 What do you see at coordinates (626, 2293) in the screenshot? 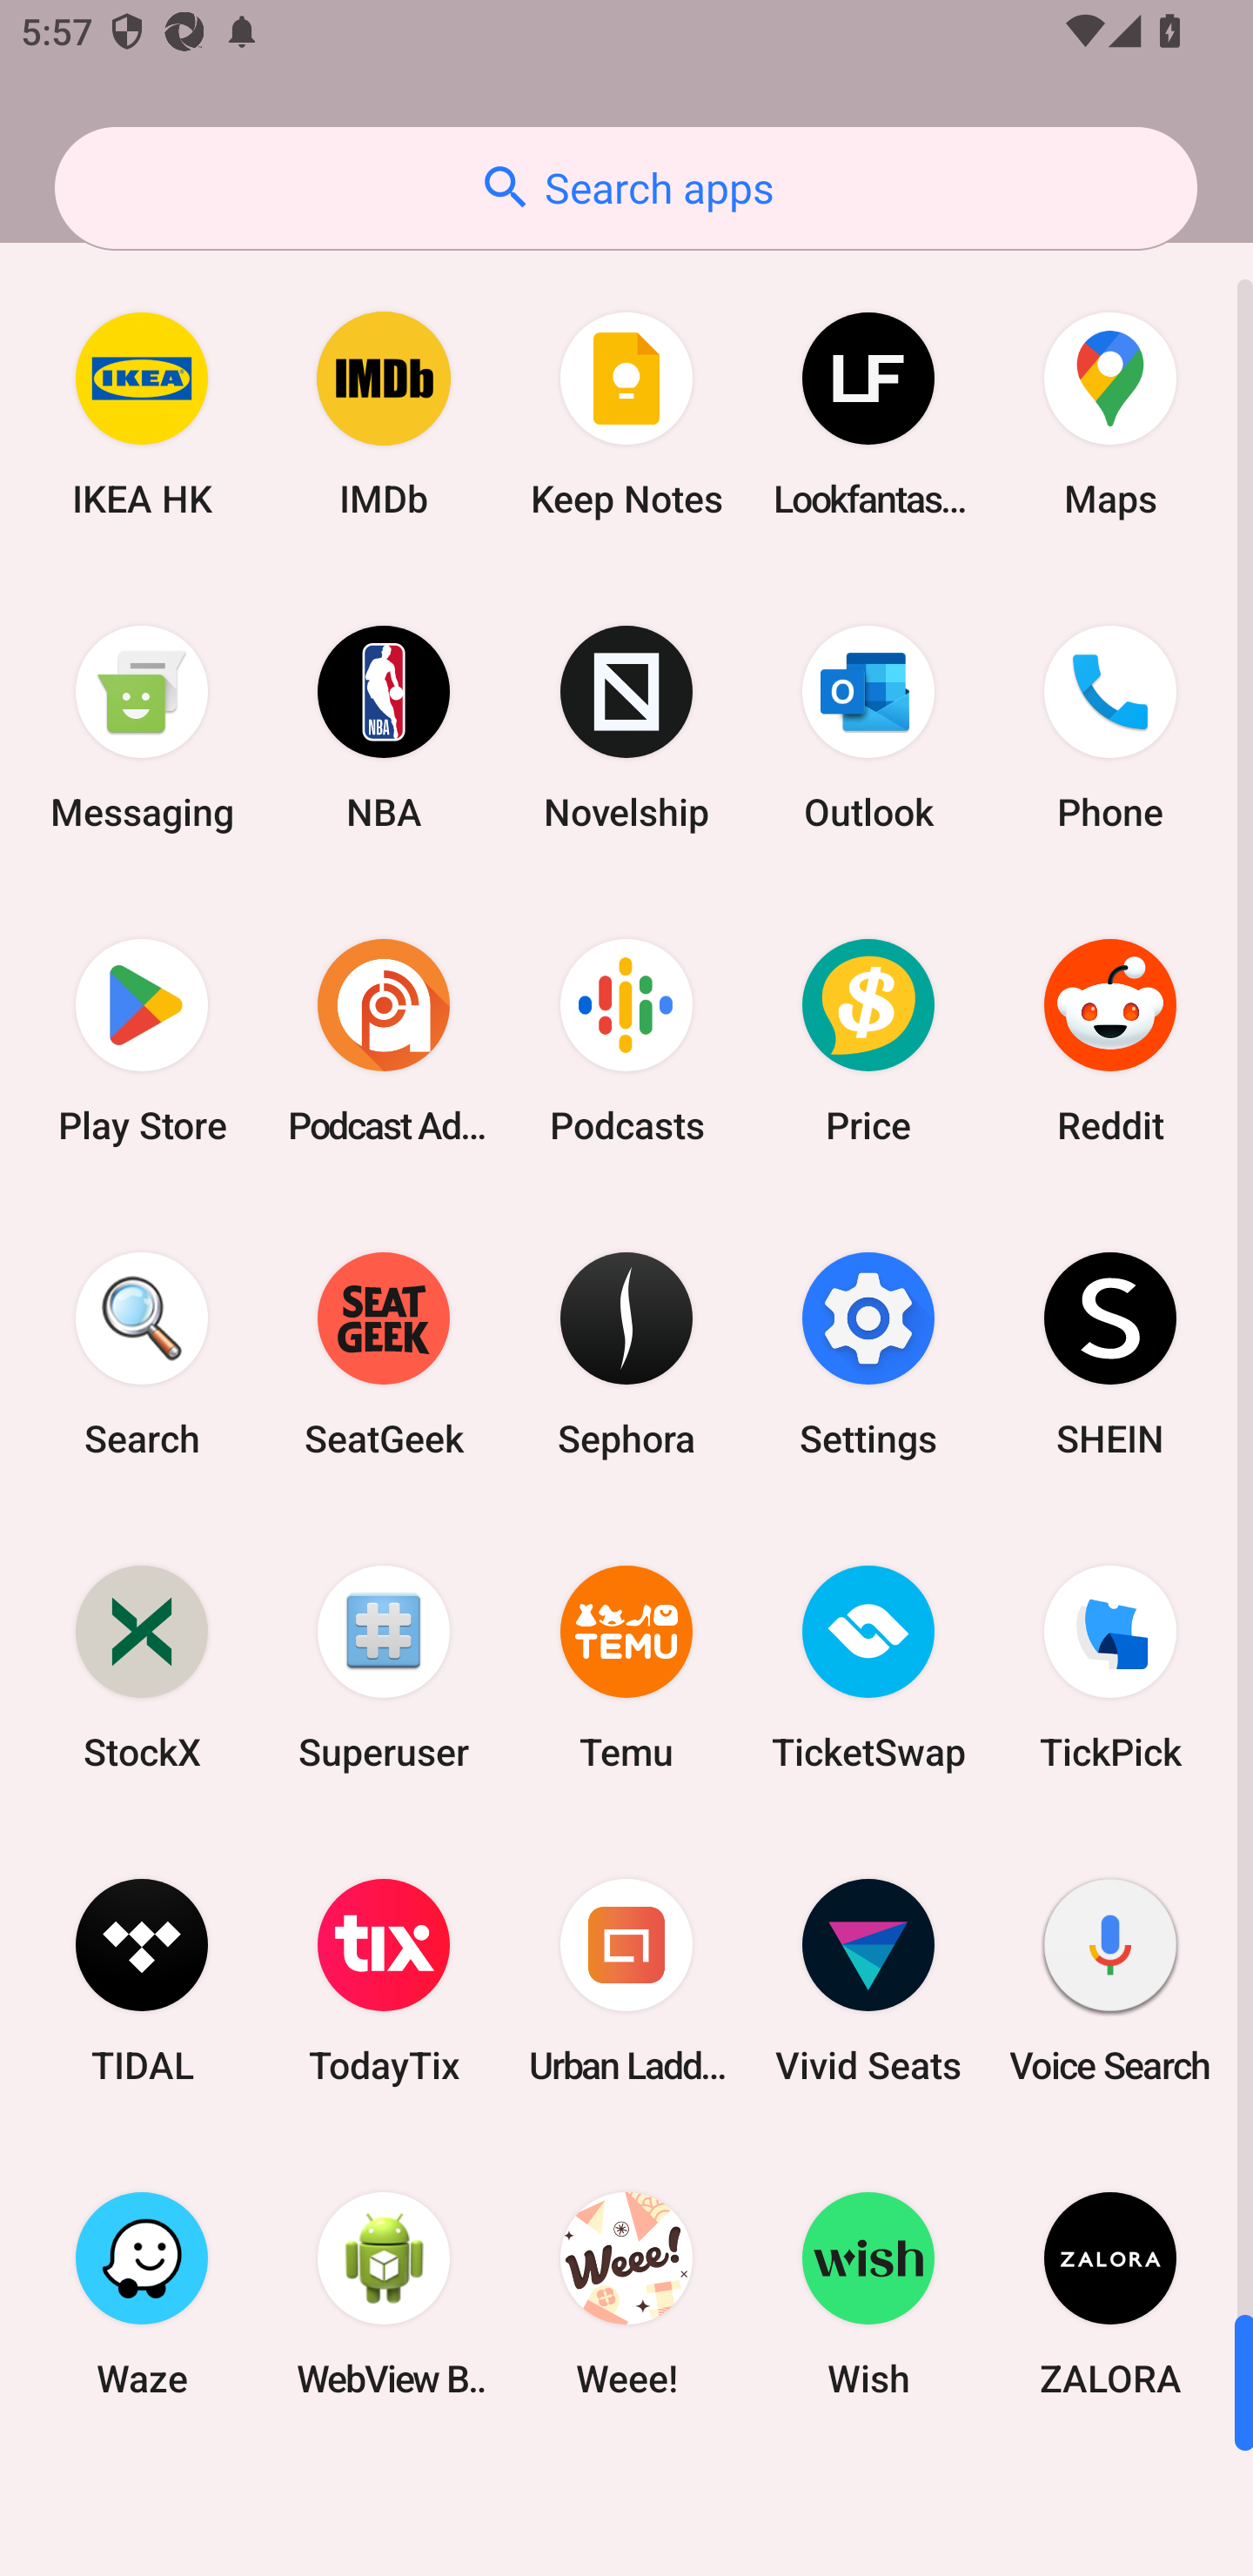
I see `Weee!` at bounding box center [626, 2293].